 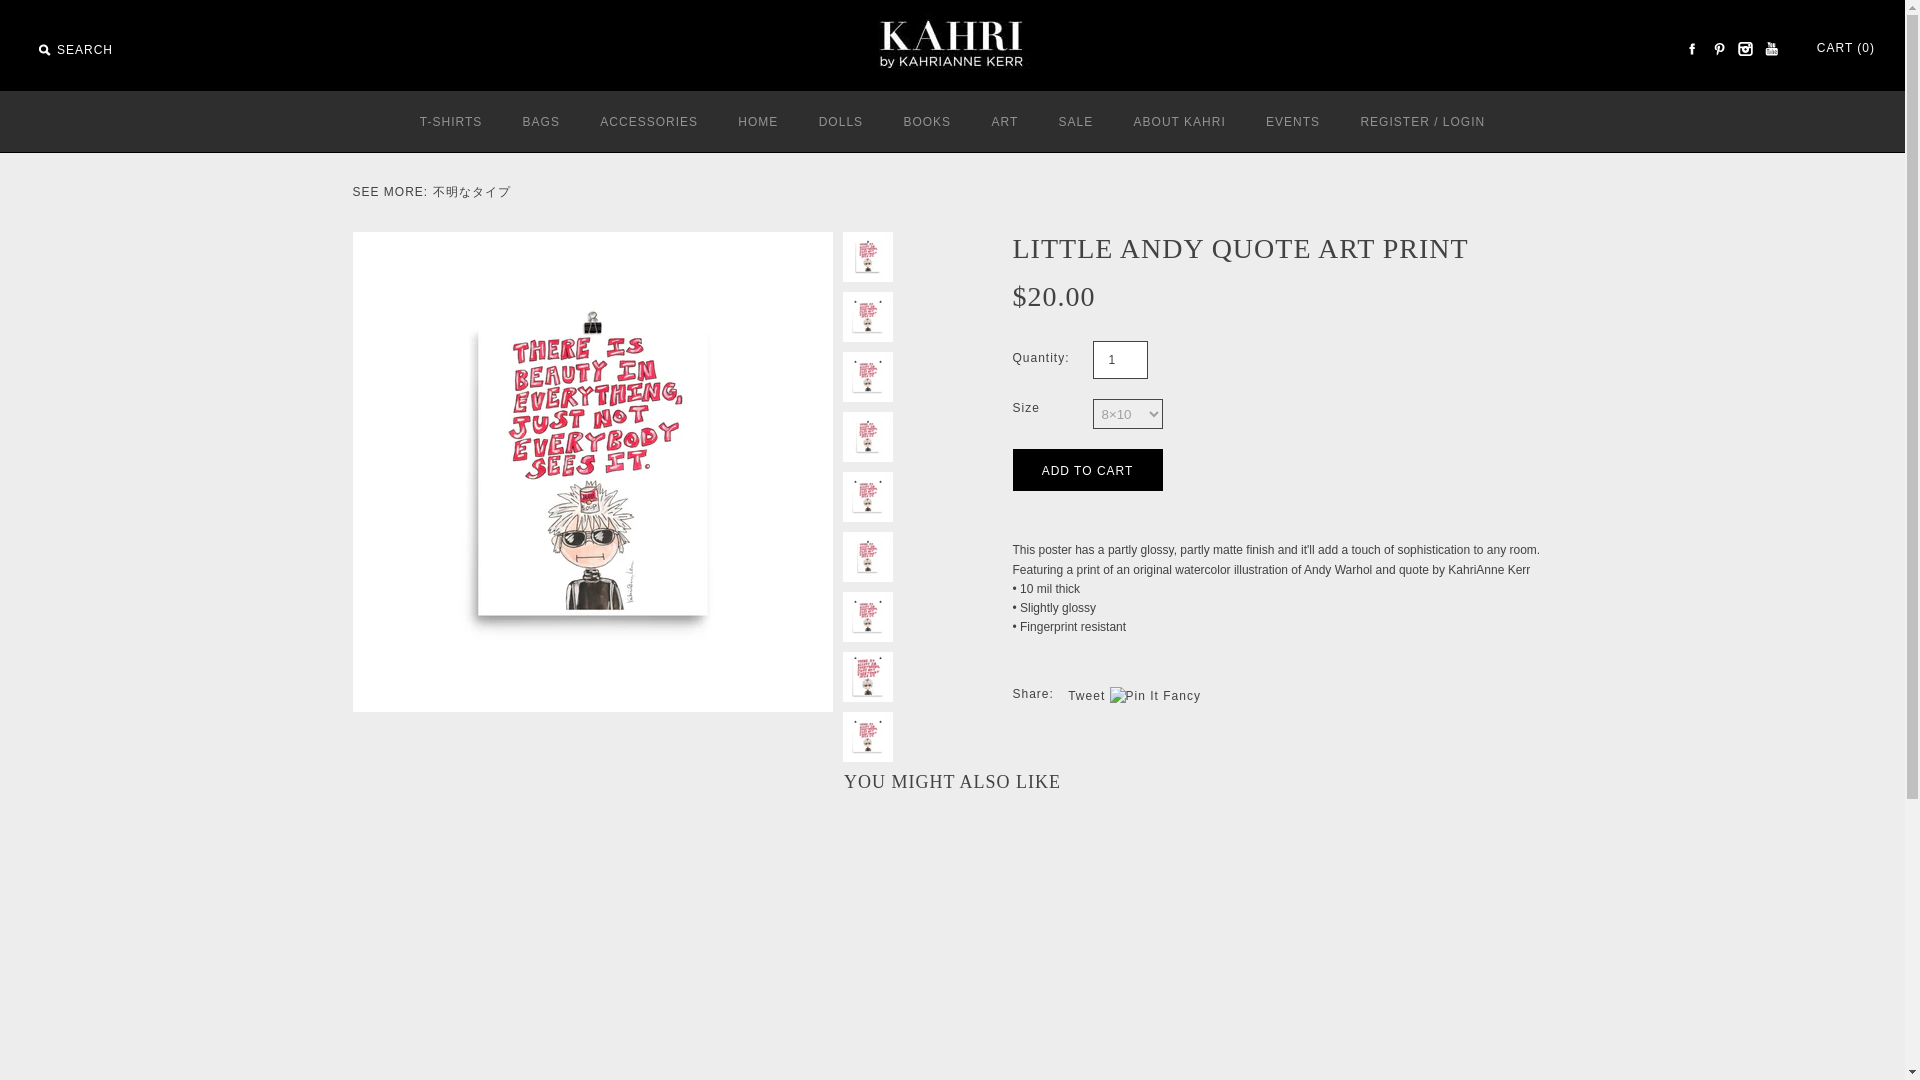 I want to click on Facebook, so click(x=1692, y=48).